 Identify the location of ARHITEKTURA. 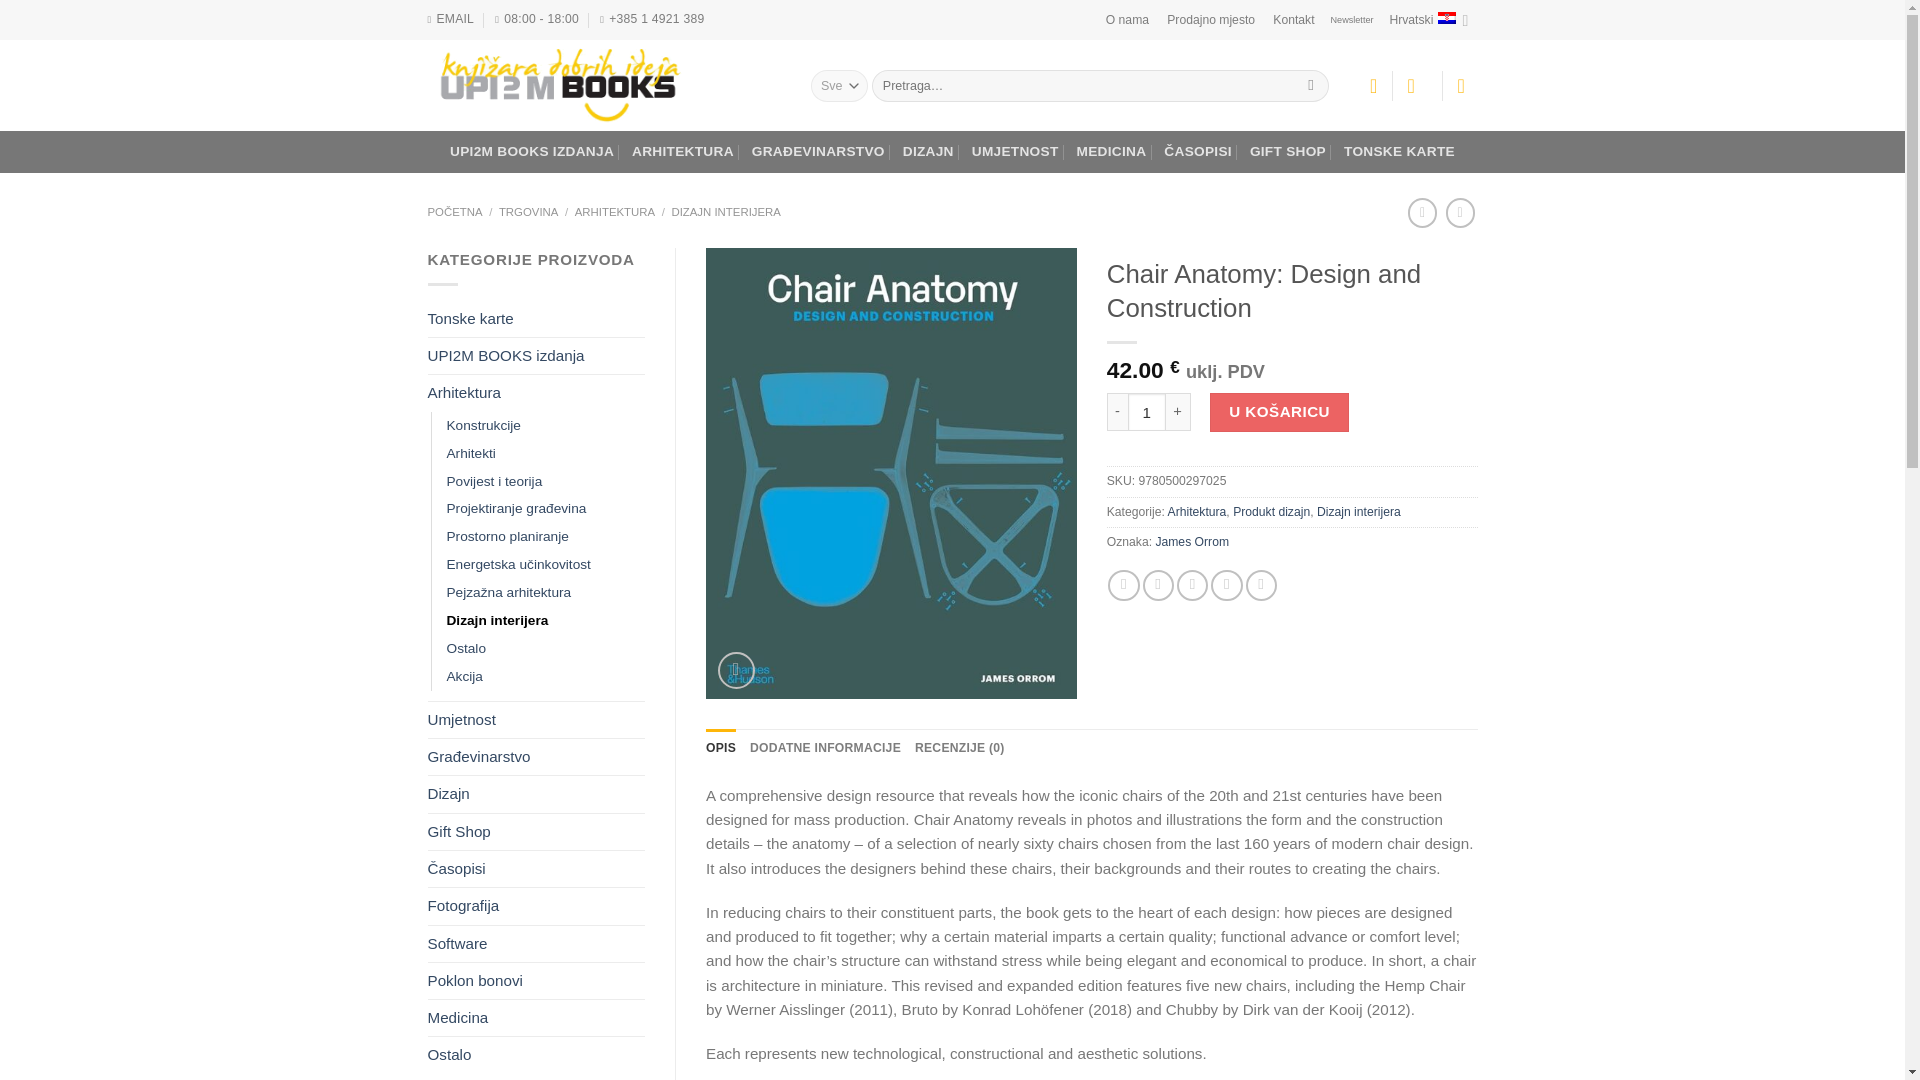
(682, 151).